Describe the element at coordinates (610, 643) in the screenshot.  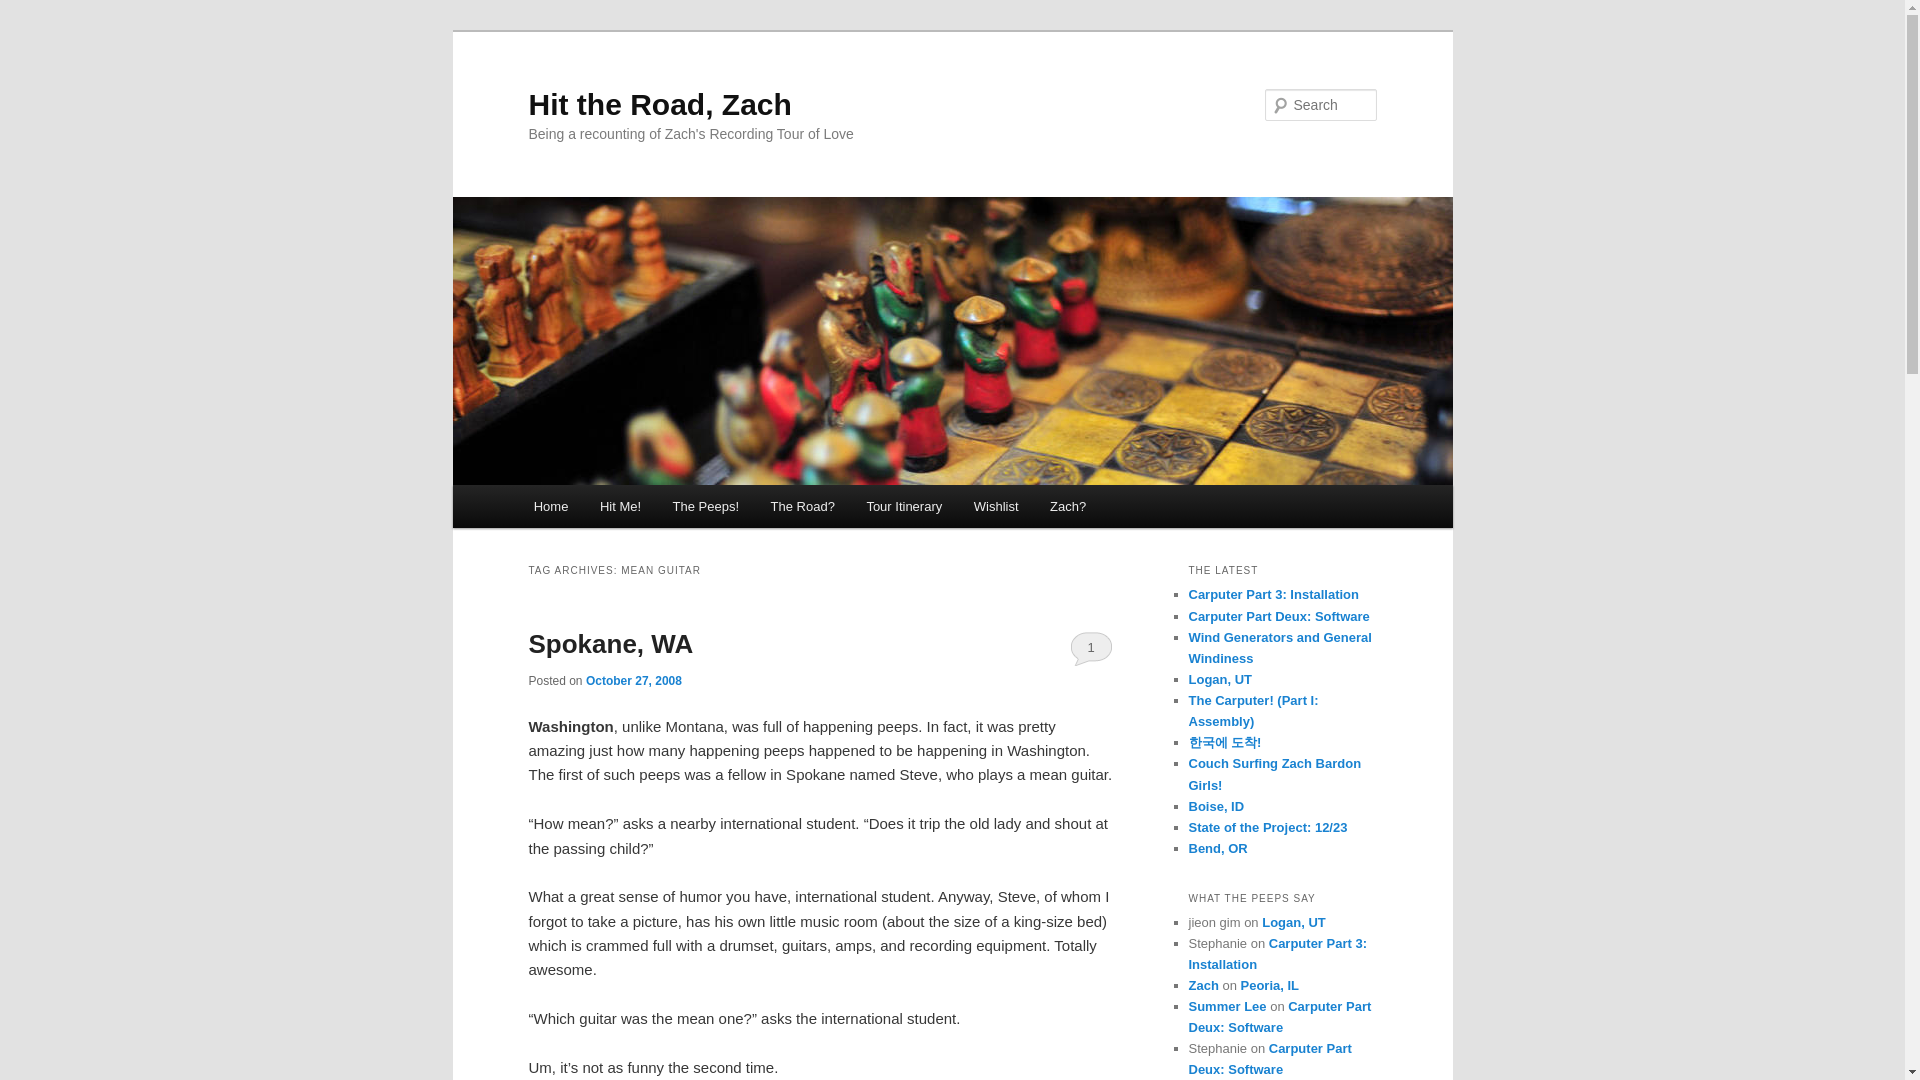
I see `Spokane, WA` at that location.